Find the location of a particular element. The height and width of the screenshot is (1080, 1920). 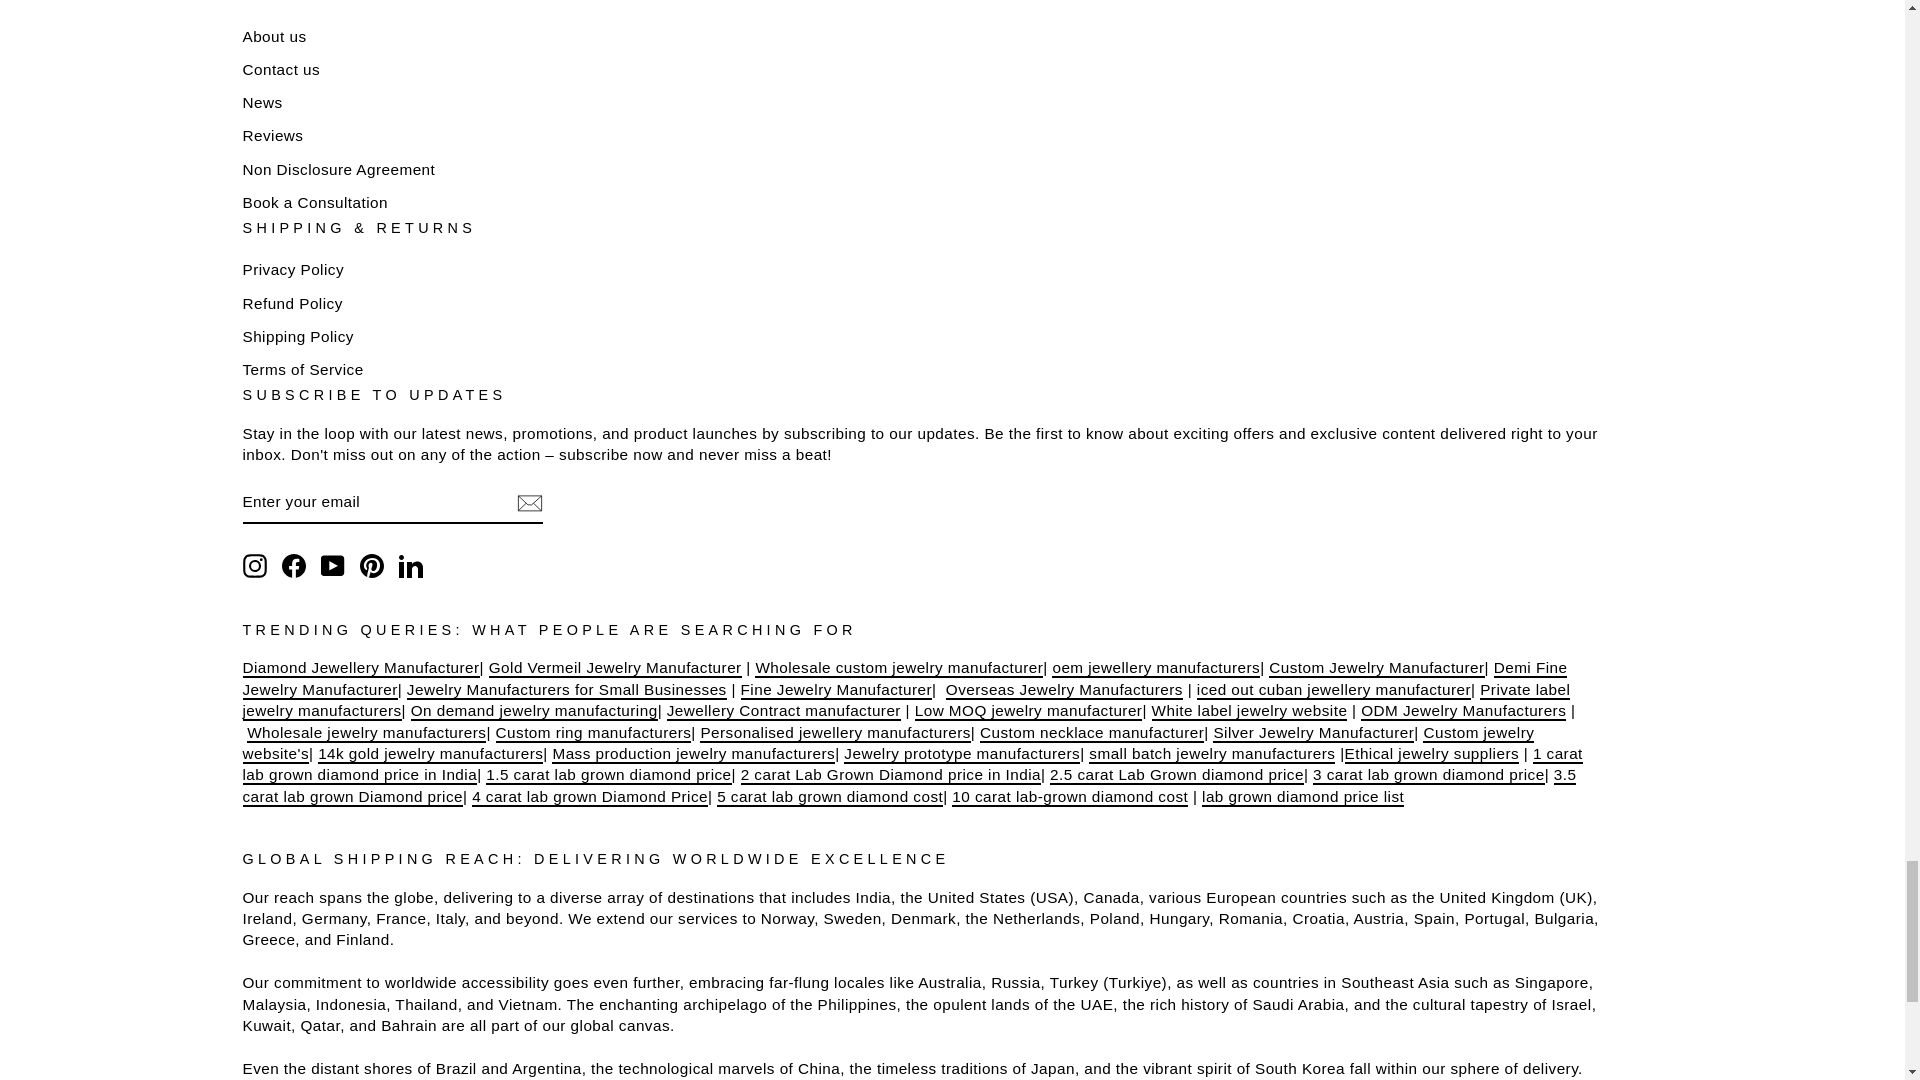

Variation on YouTube is located at coordinates (332, 566).